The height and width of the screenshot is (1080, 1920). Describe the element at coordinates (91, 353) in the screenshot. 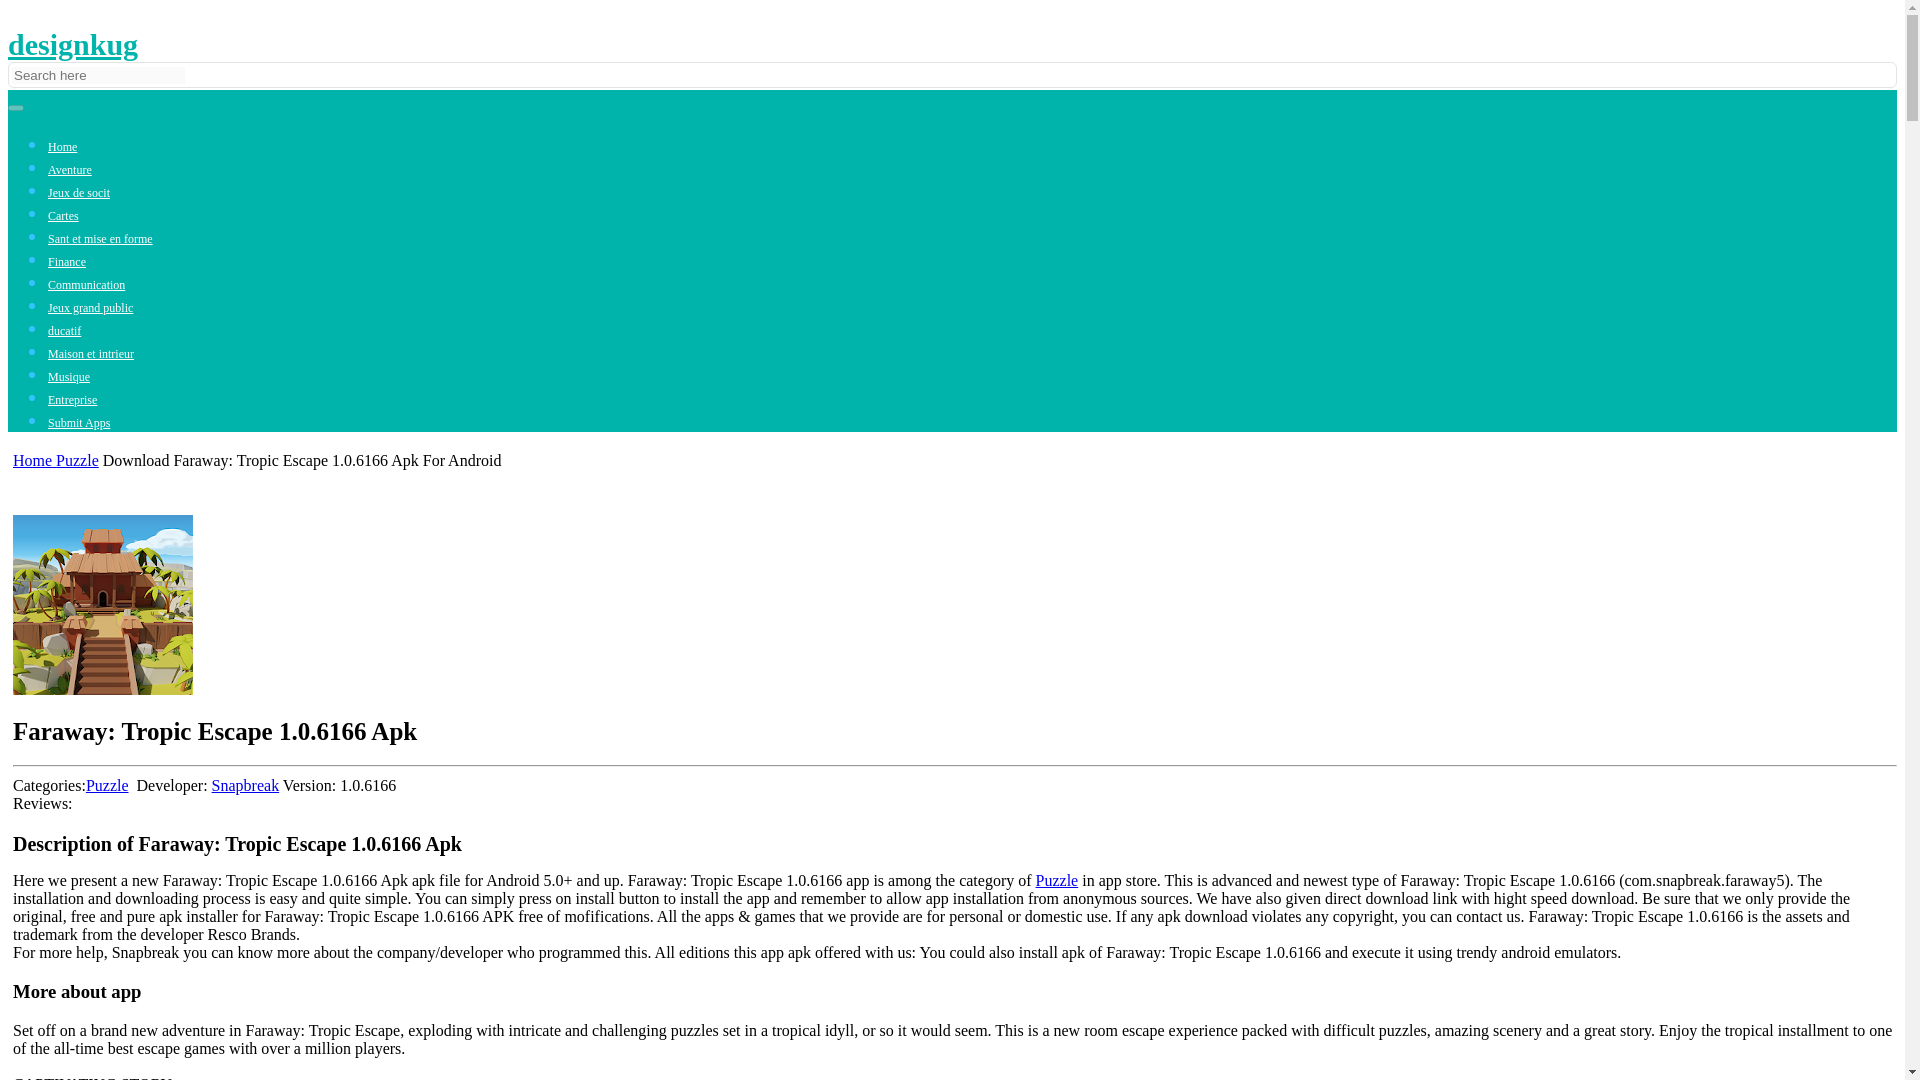

I see `Maison et intrieur` at that location.